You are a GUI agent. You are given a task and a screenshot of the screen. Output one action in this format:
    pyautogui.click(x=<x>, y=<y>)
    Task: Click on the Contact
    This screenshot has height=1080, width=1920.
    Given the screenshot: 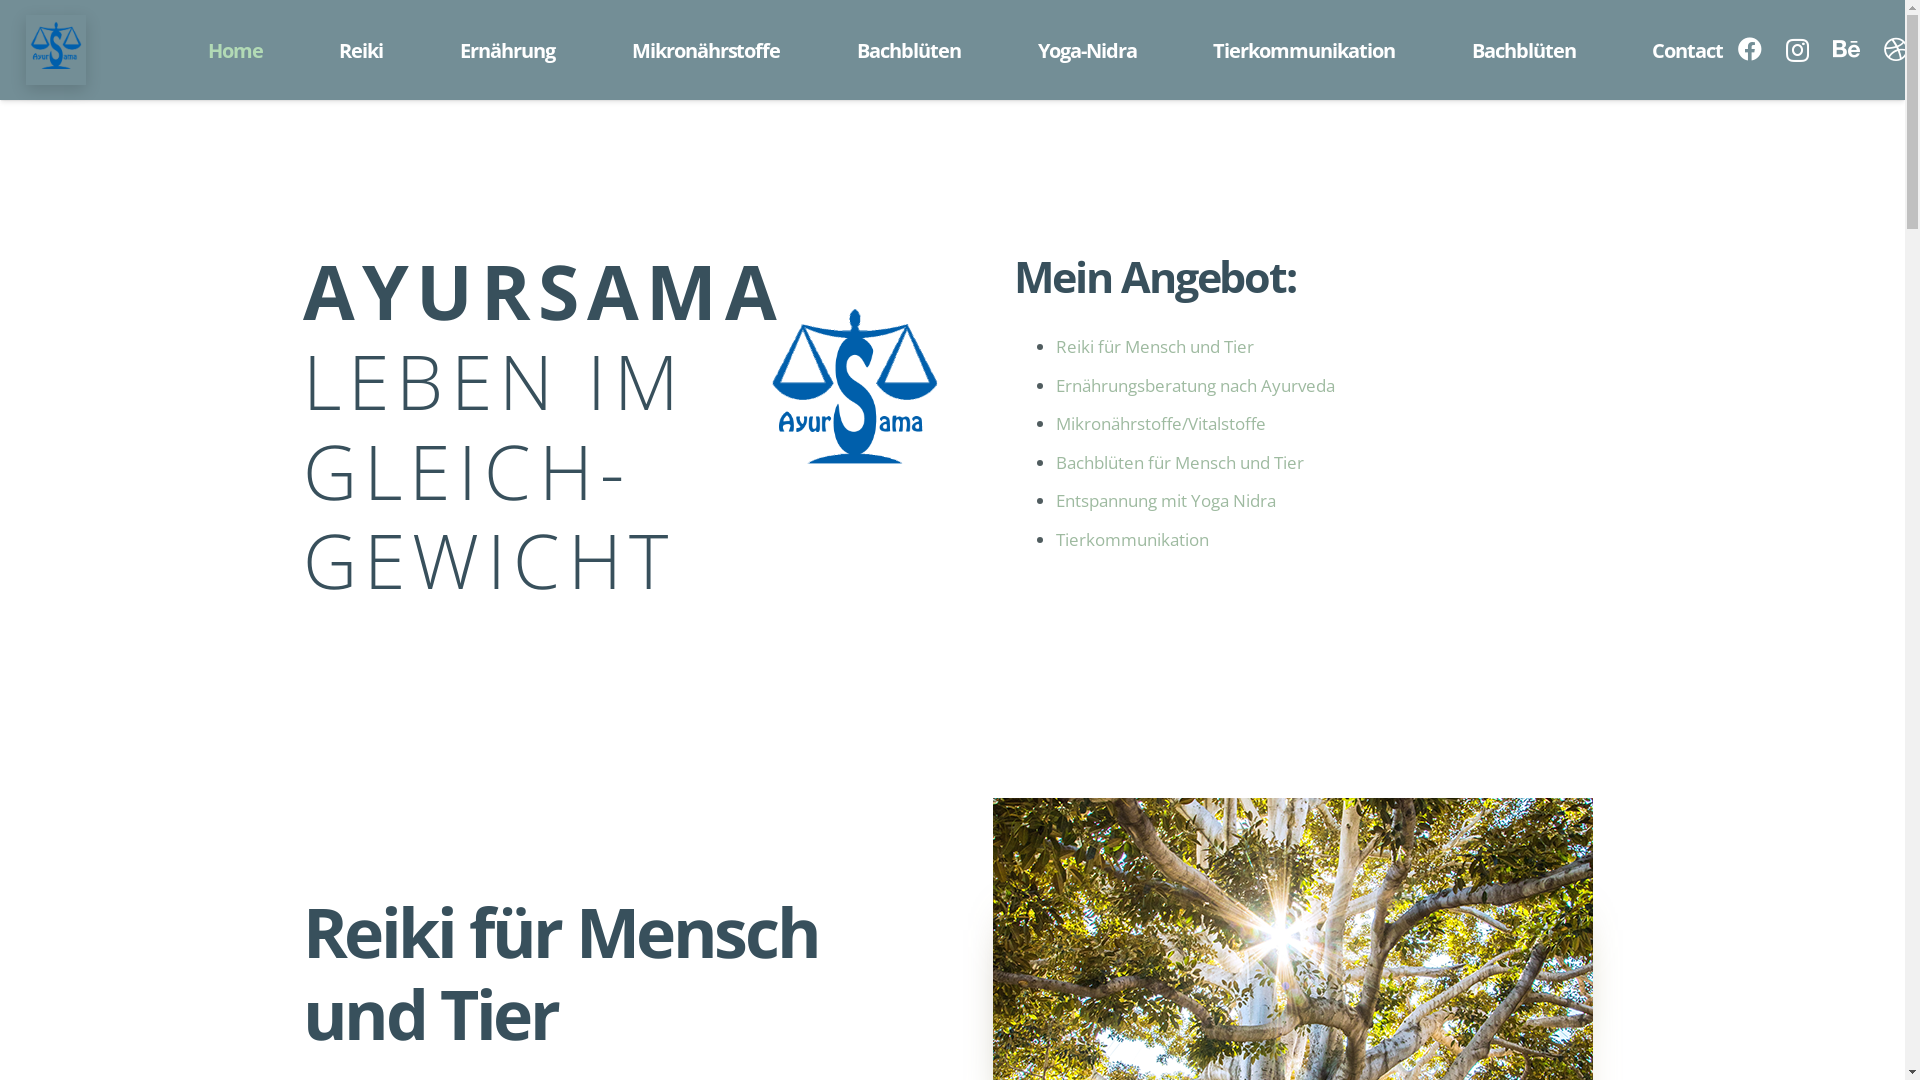 What is the action you would take?
    pyautogui.click(x=1688, y=50)
    